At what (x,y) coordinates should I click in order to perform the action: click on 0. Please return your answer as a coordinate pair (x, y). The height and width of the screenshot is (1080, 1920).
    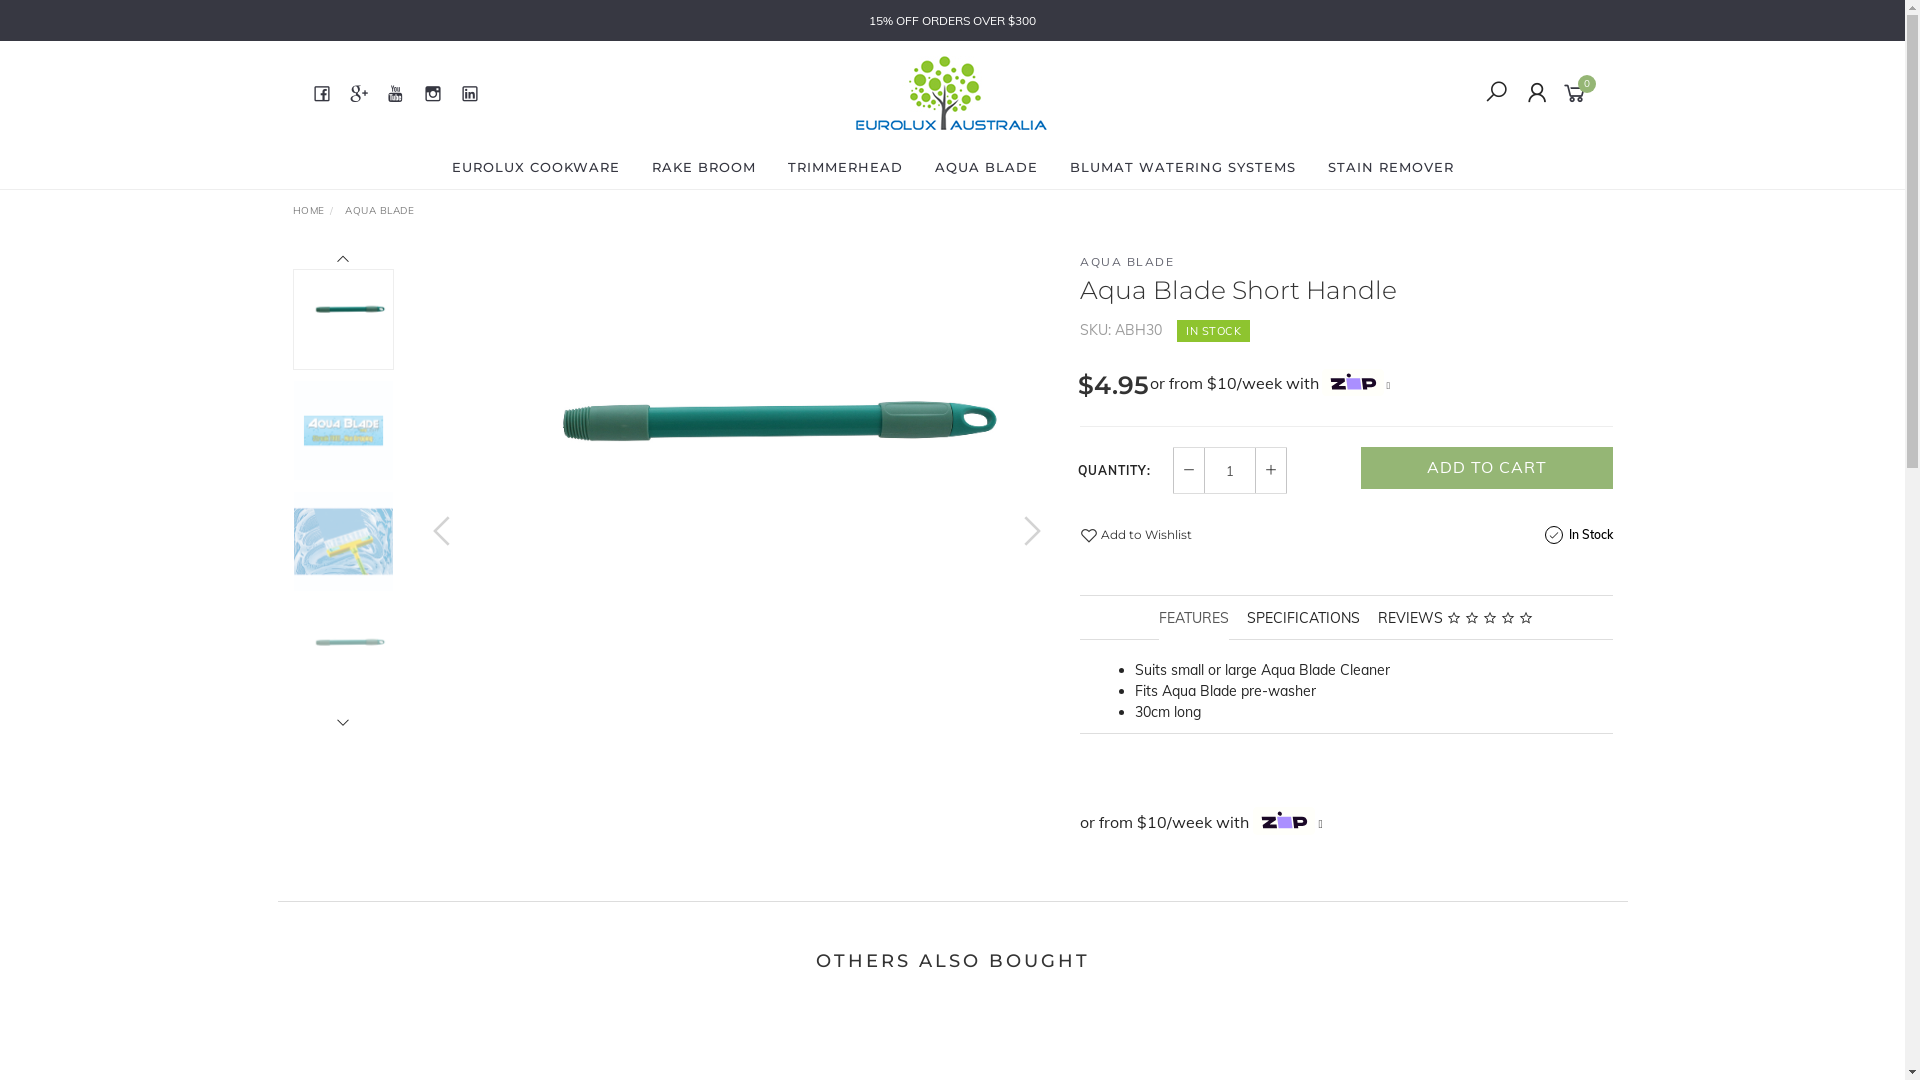
    Looking at the image, I should click on (1578, 92).